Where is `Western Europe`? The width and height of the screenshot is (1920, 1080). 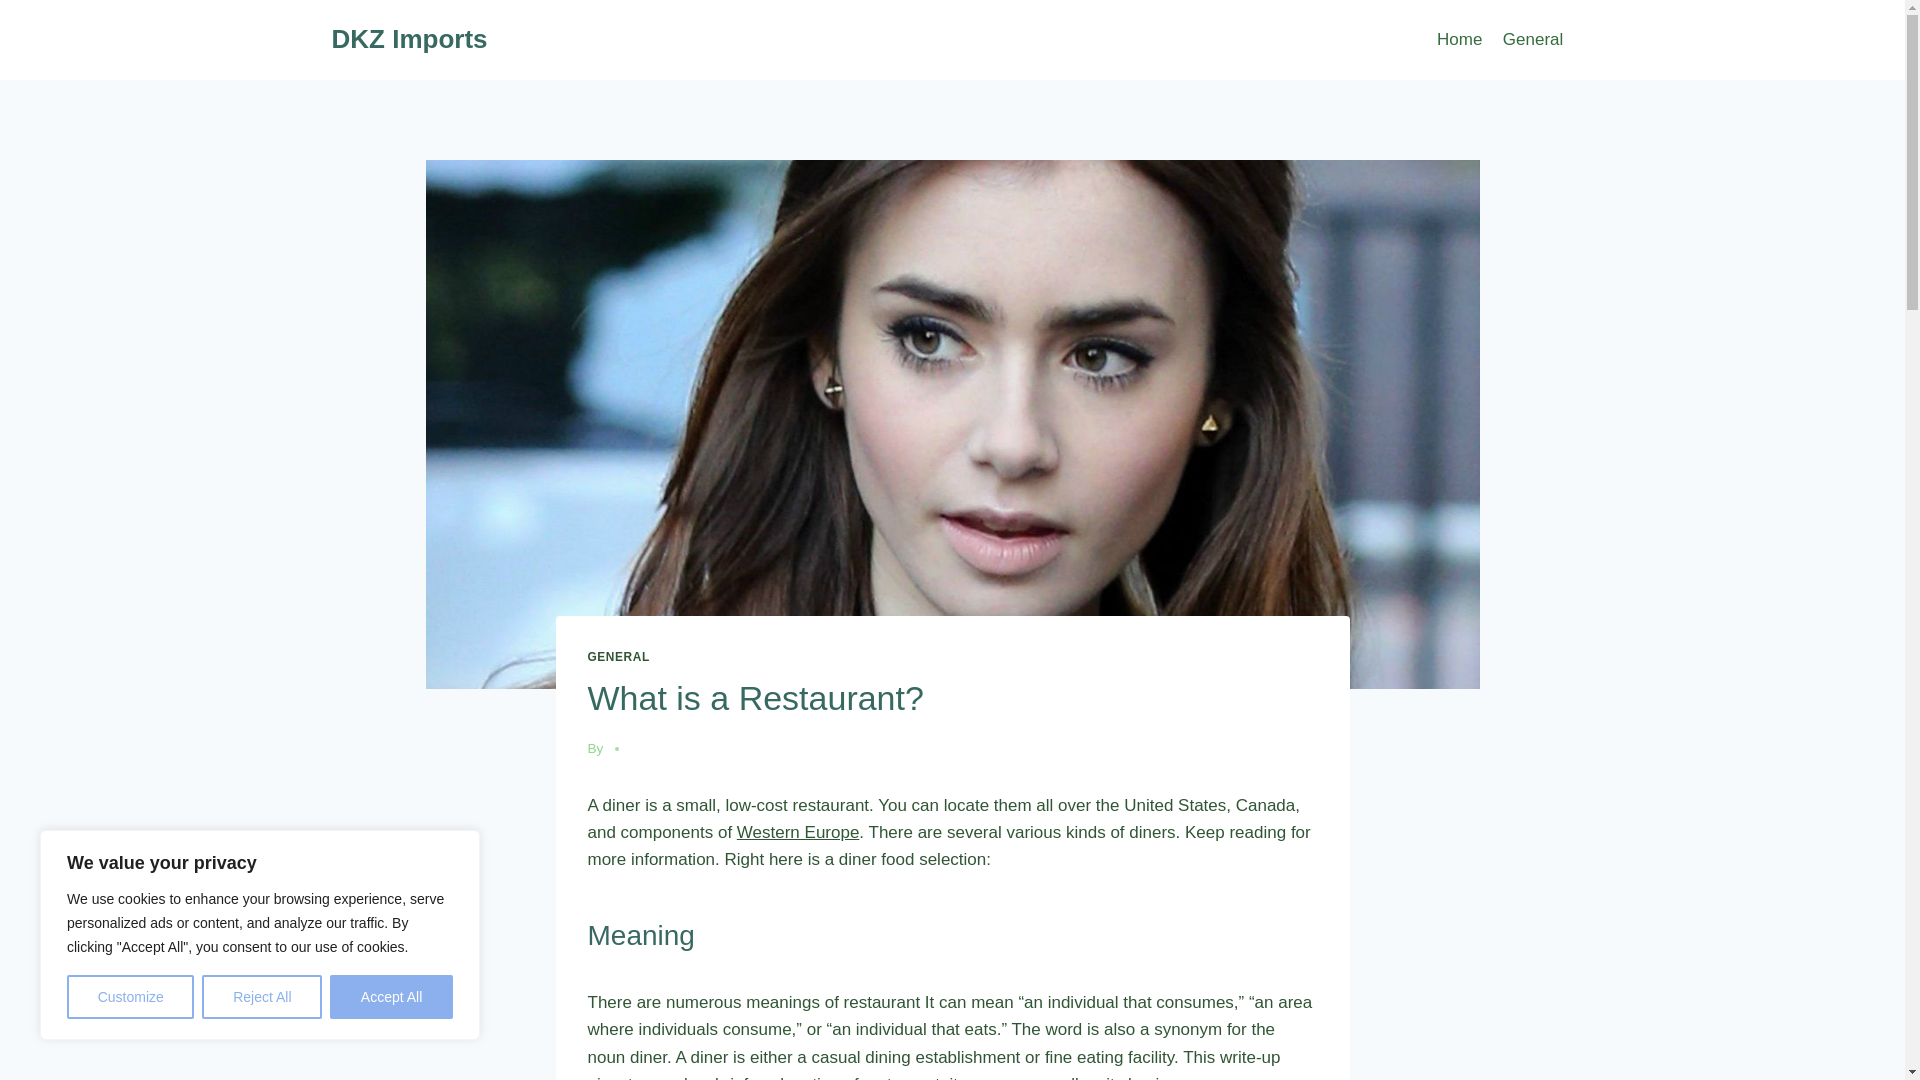
Western Europe is located at coordinates (798, 832).